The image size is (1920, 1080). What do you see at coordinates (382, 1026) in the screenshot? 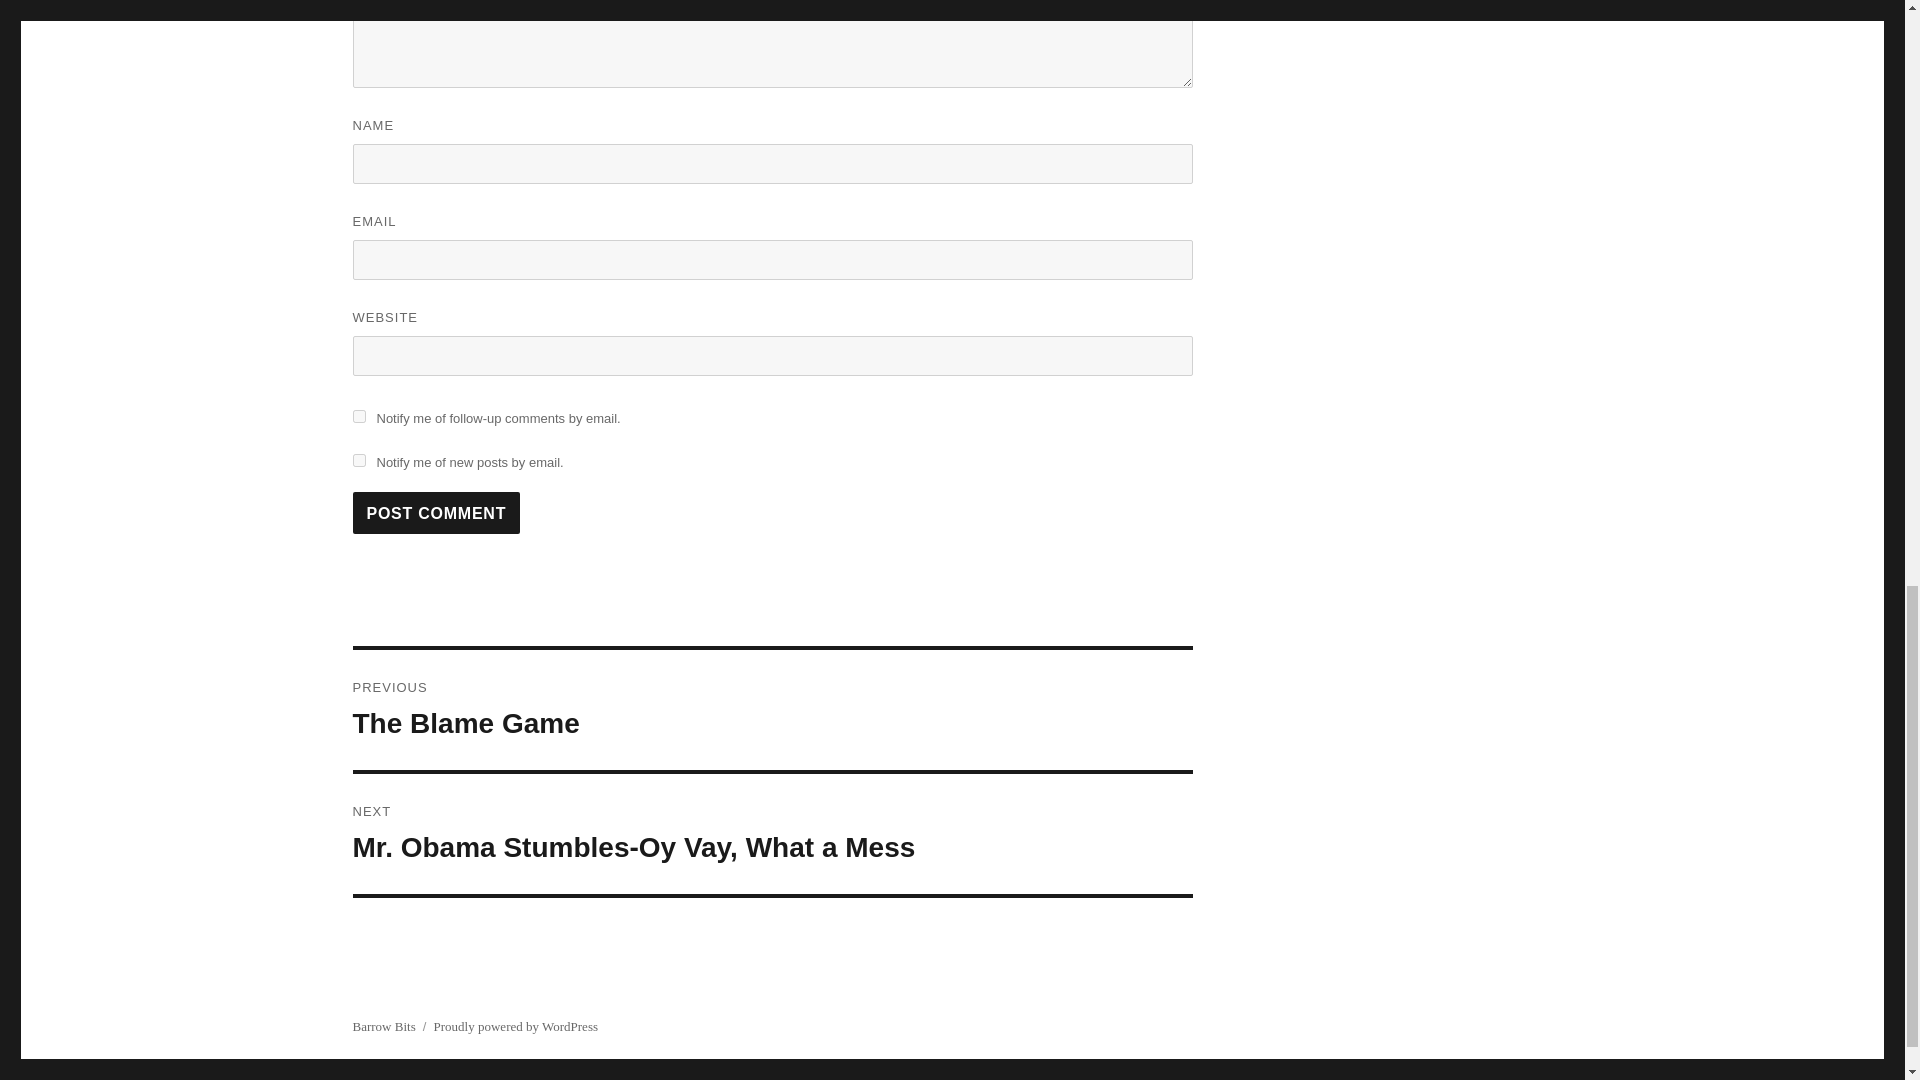
I see `Barrow Bits` at bounding box center [382, 1026].